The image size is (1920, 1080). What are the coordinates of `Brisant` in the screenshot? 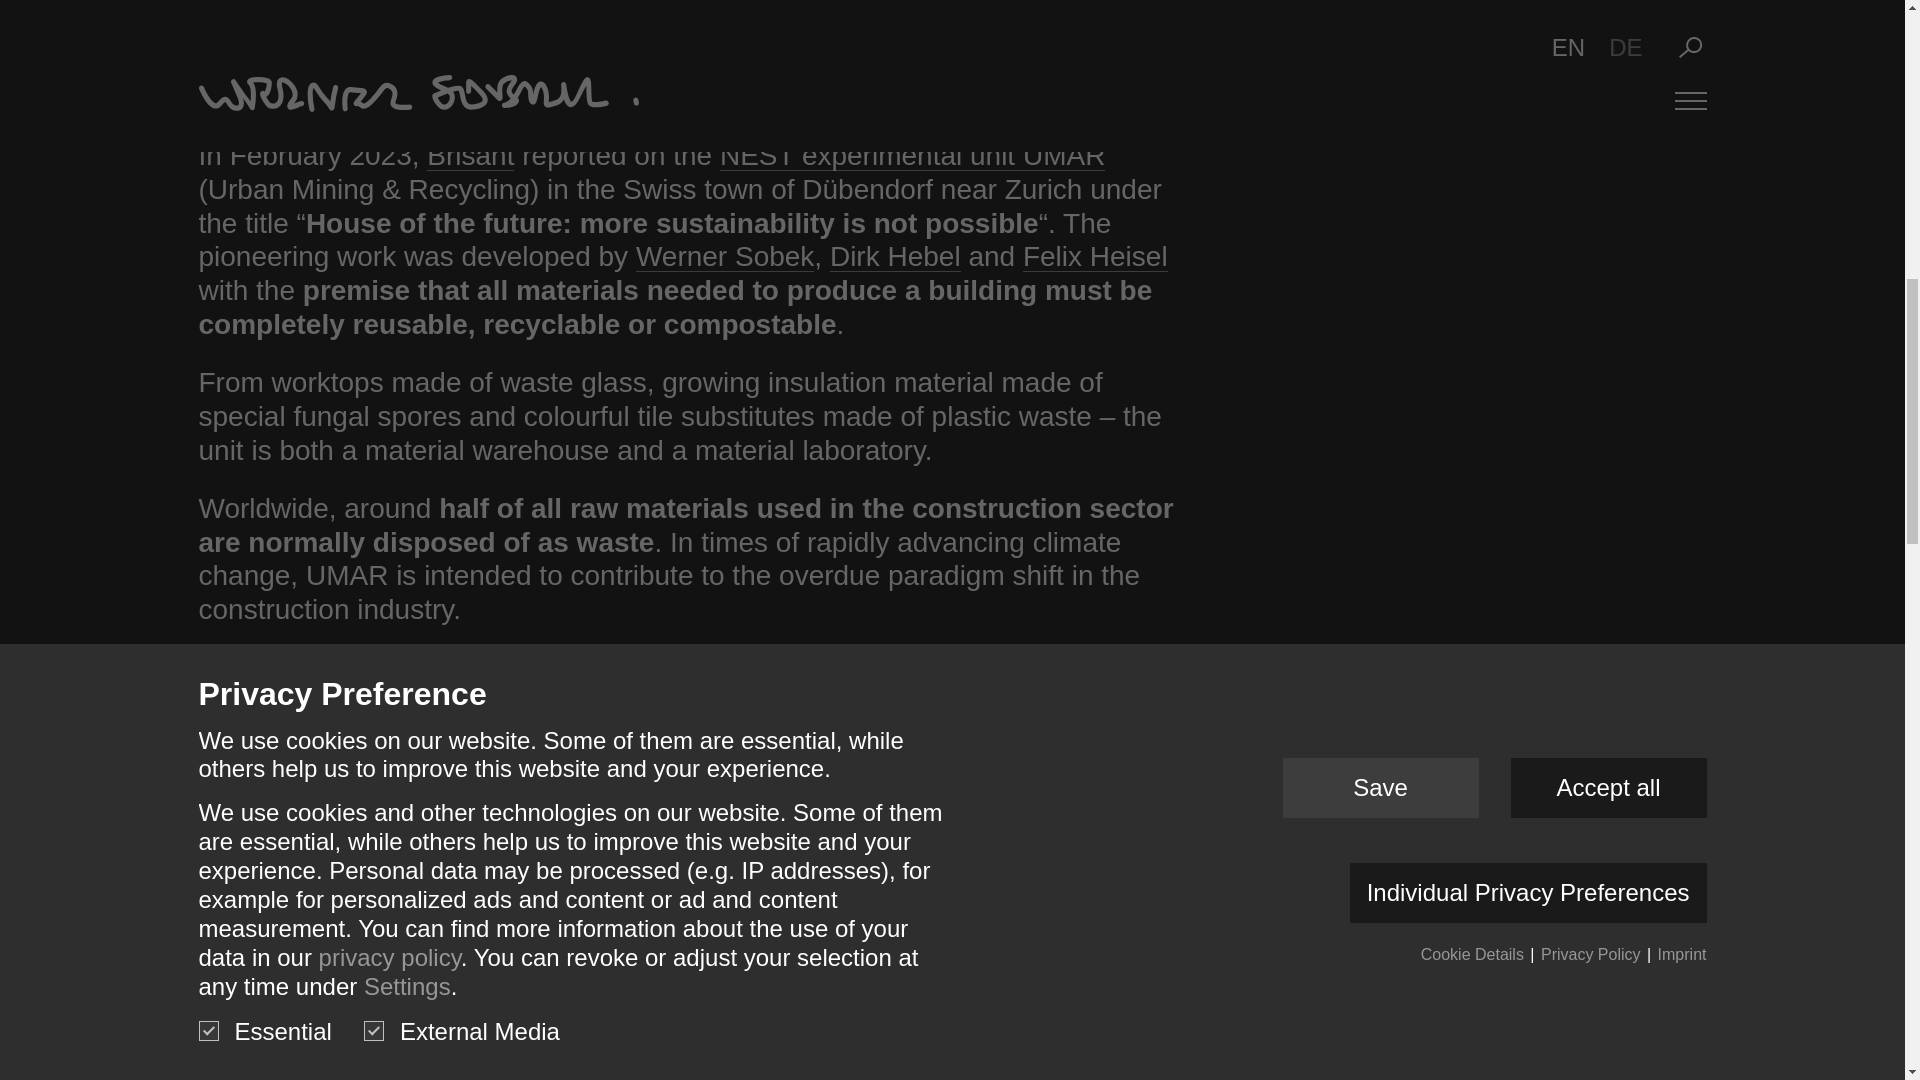 It's located at (470, 155).